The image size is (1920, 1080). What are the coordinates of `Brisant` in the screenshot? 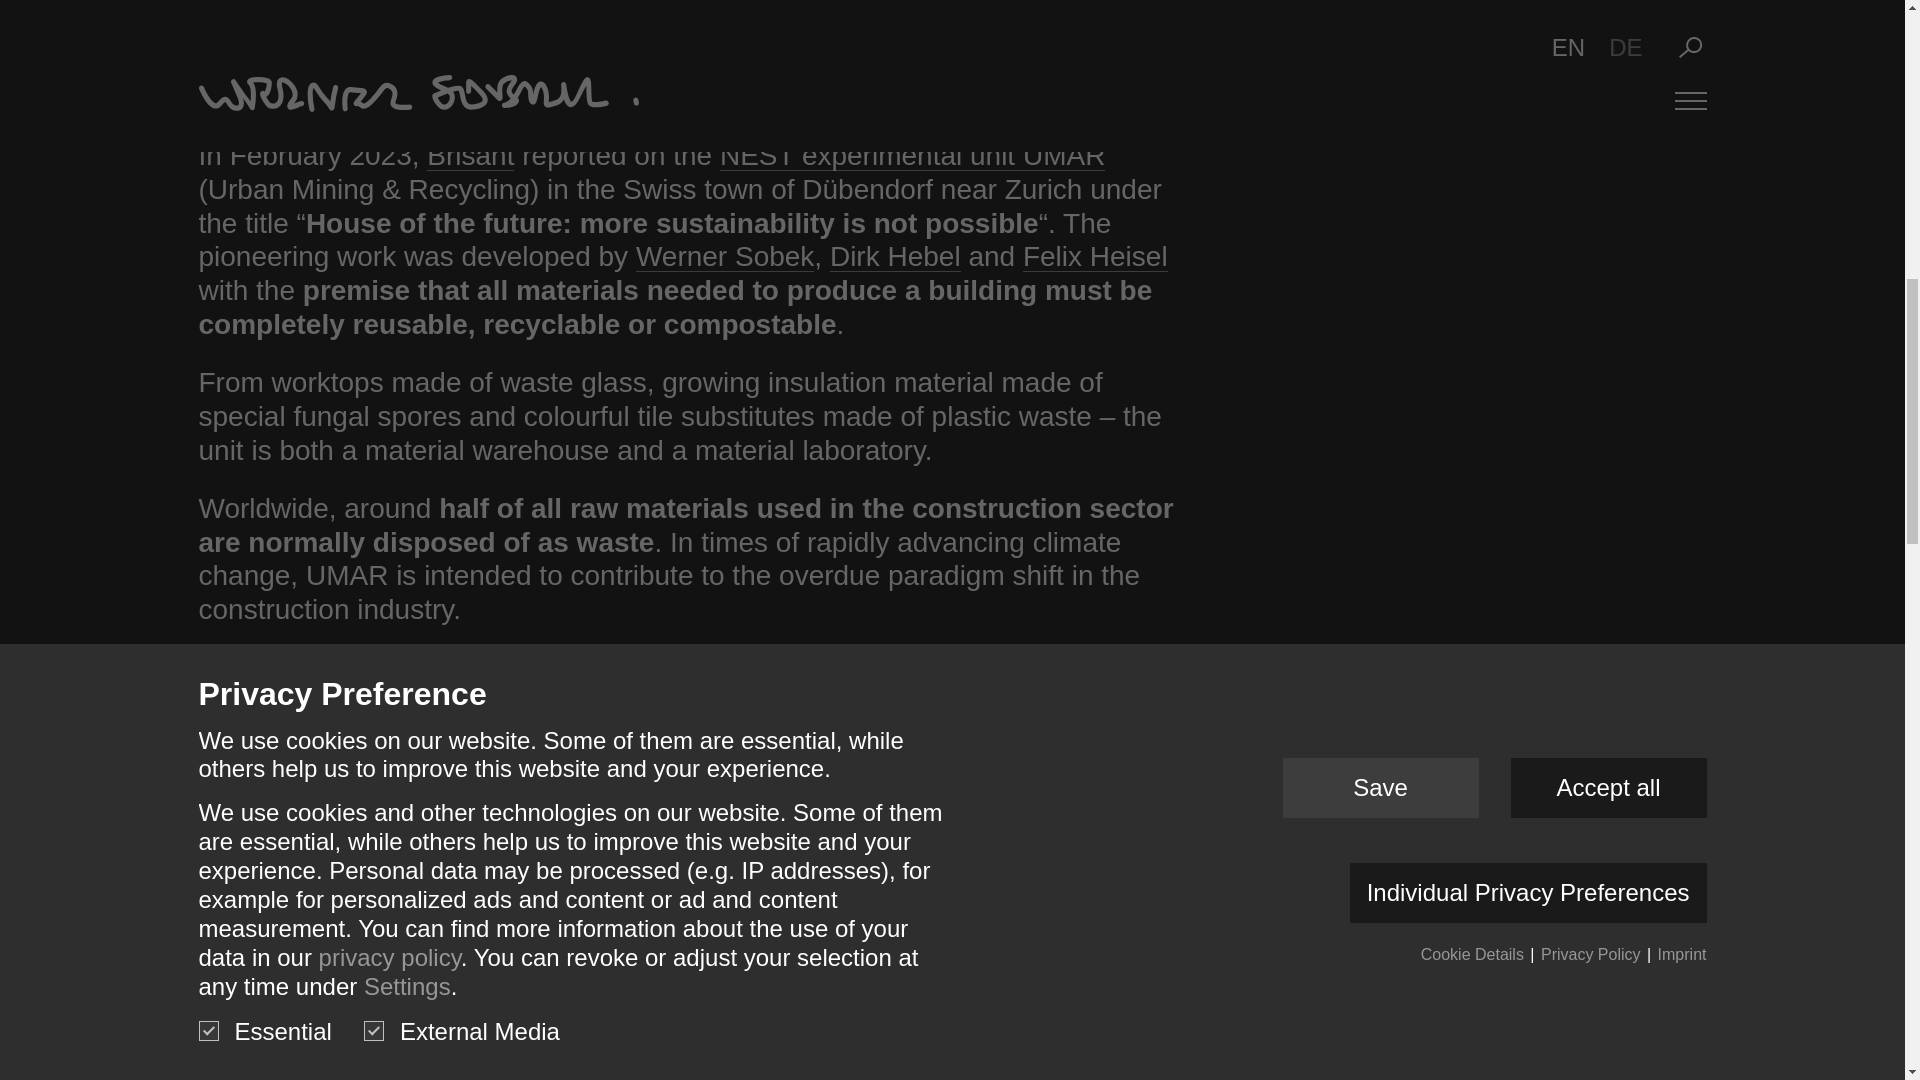 It's located at (470, 155).